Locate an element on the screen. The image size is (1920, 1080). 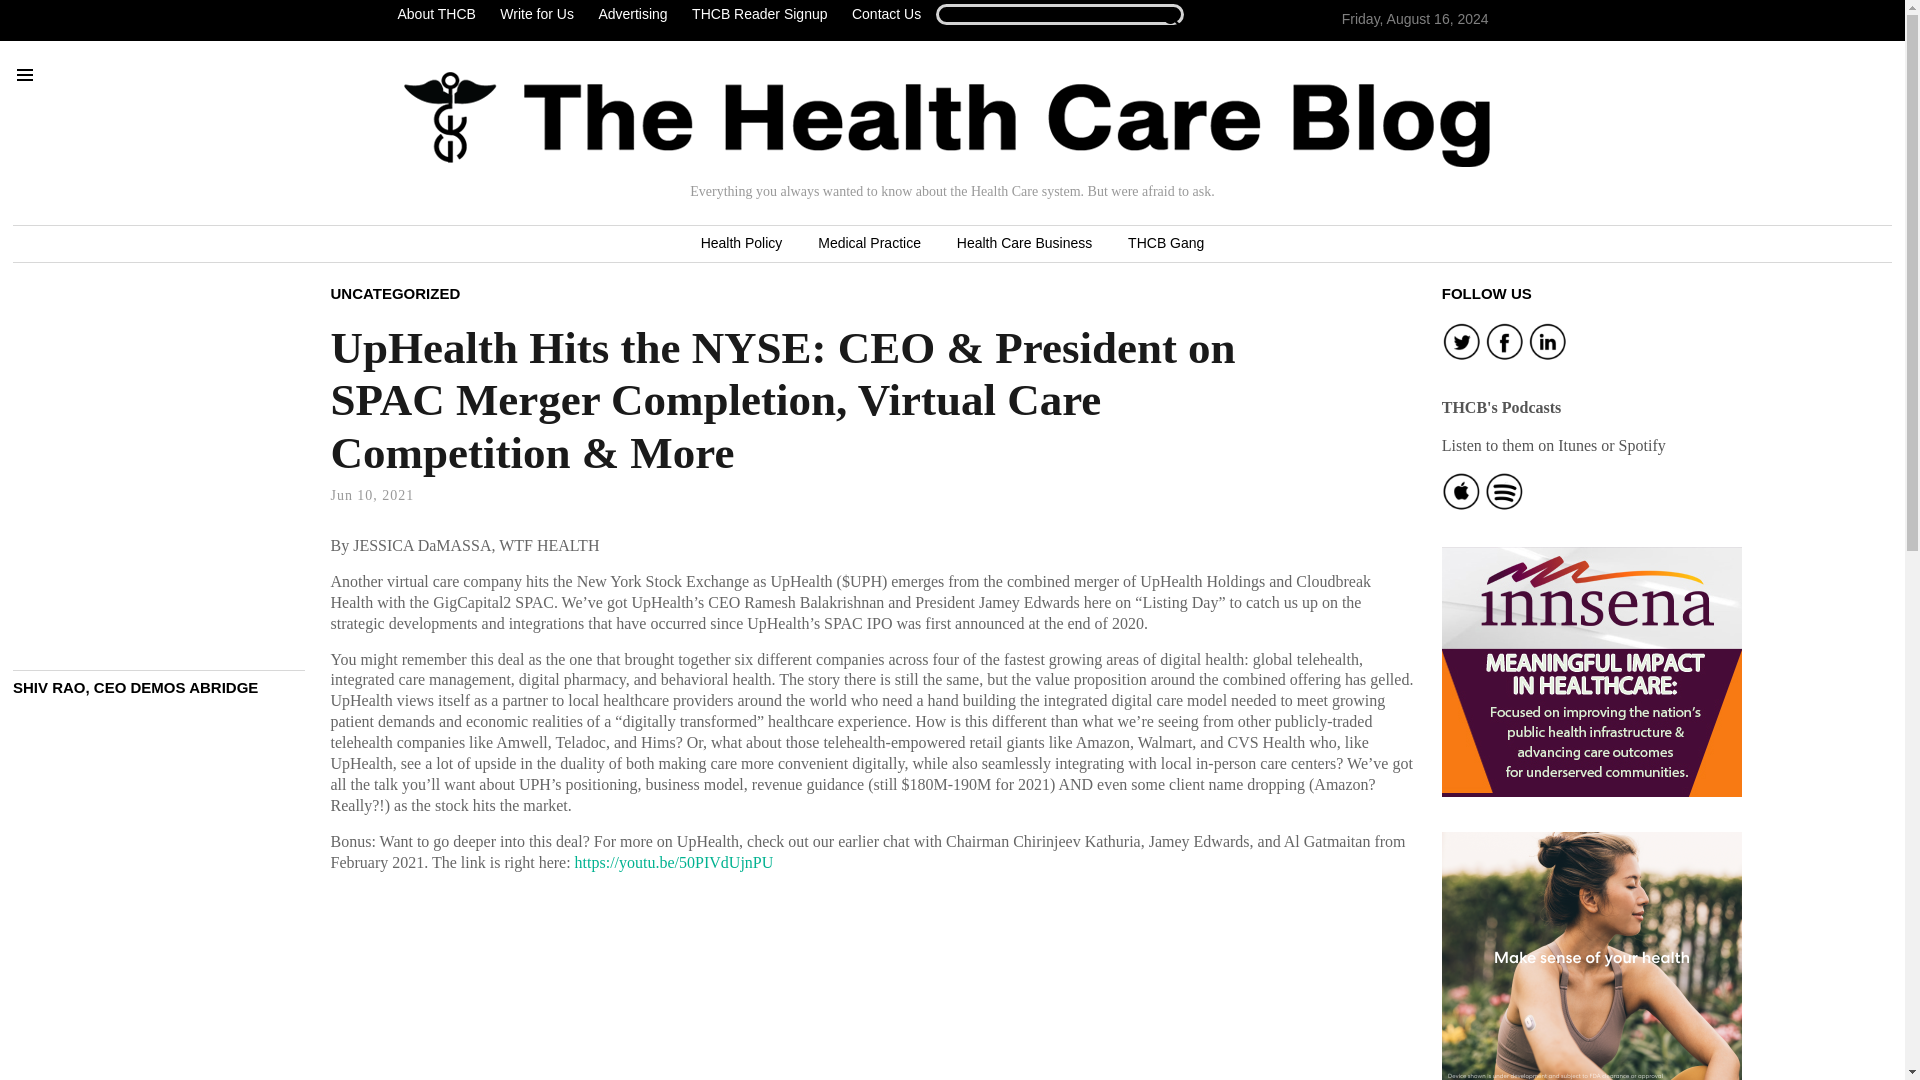
Home is located at coordinates (947, 119).